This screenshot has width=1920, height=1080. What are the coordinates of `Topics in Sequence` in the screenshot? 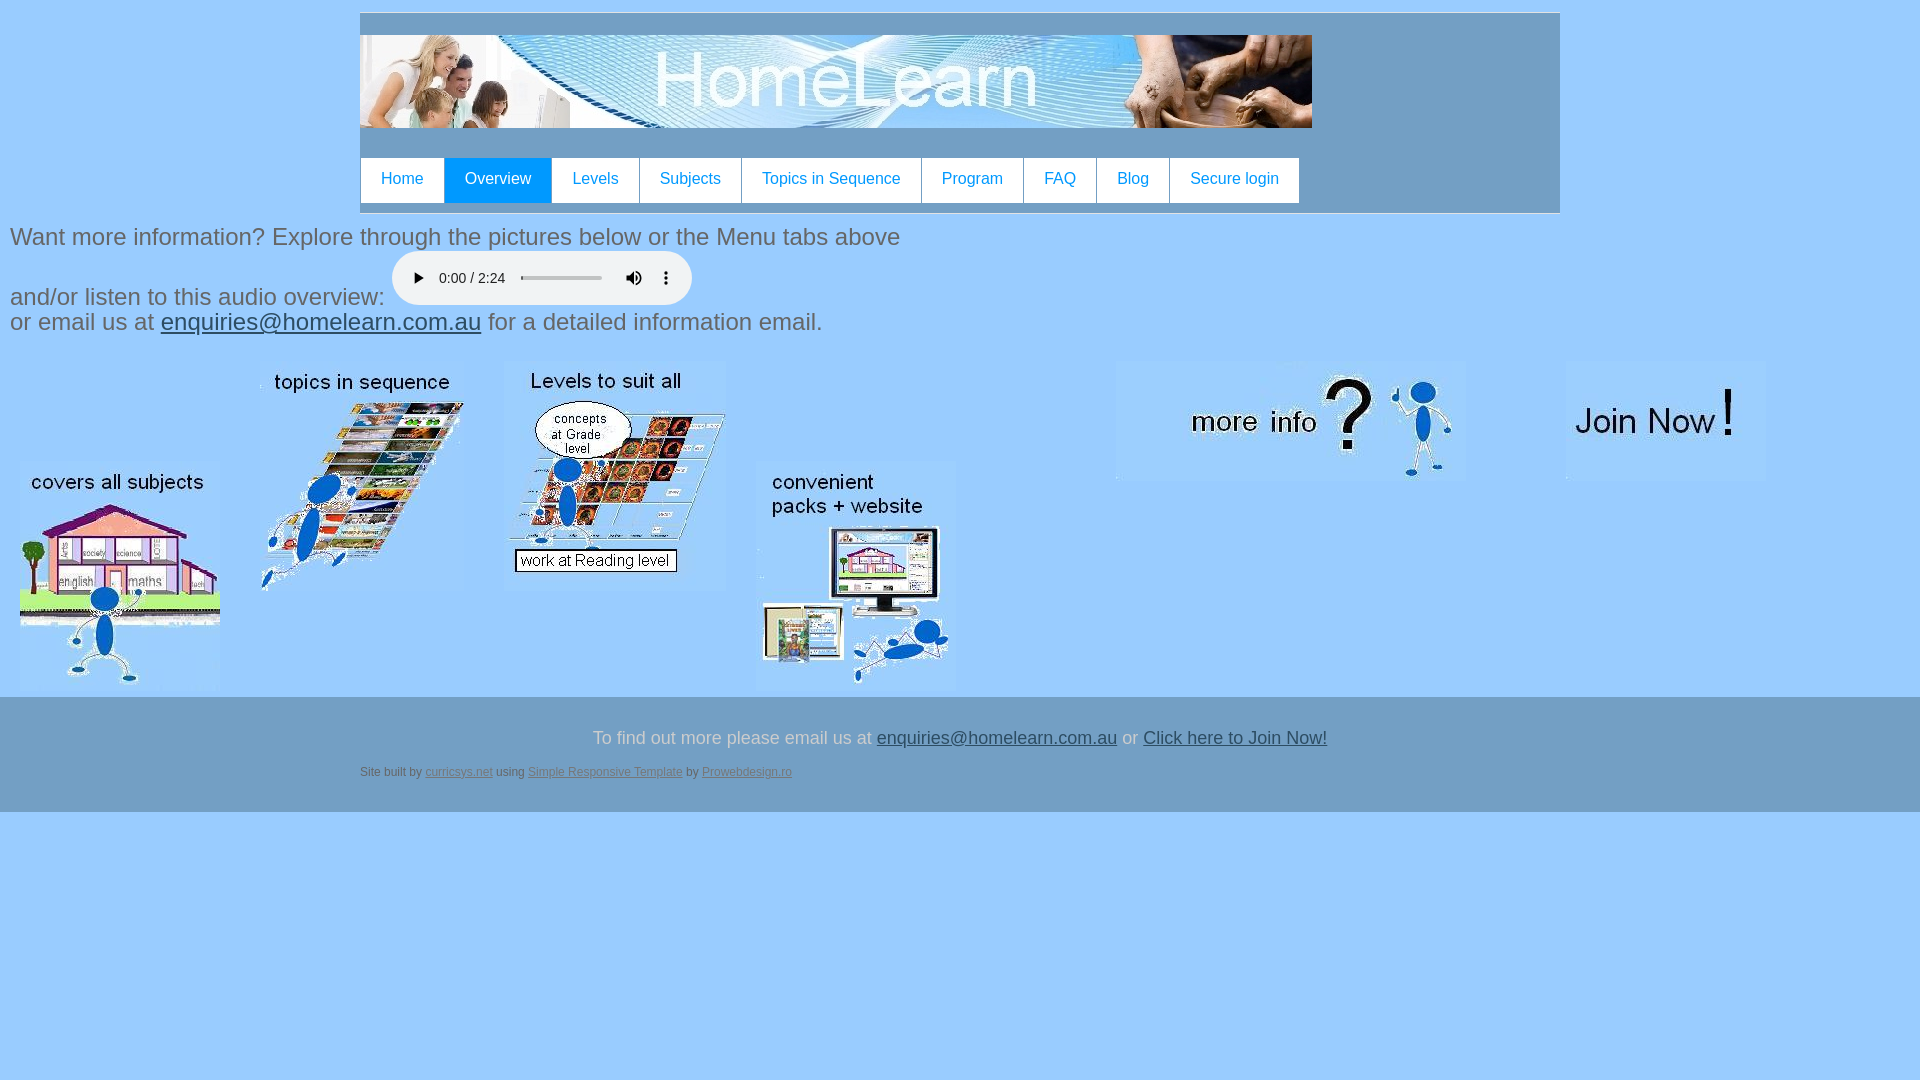 It's located at (832, 180).